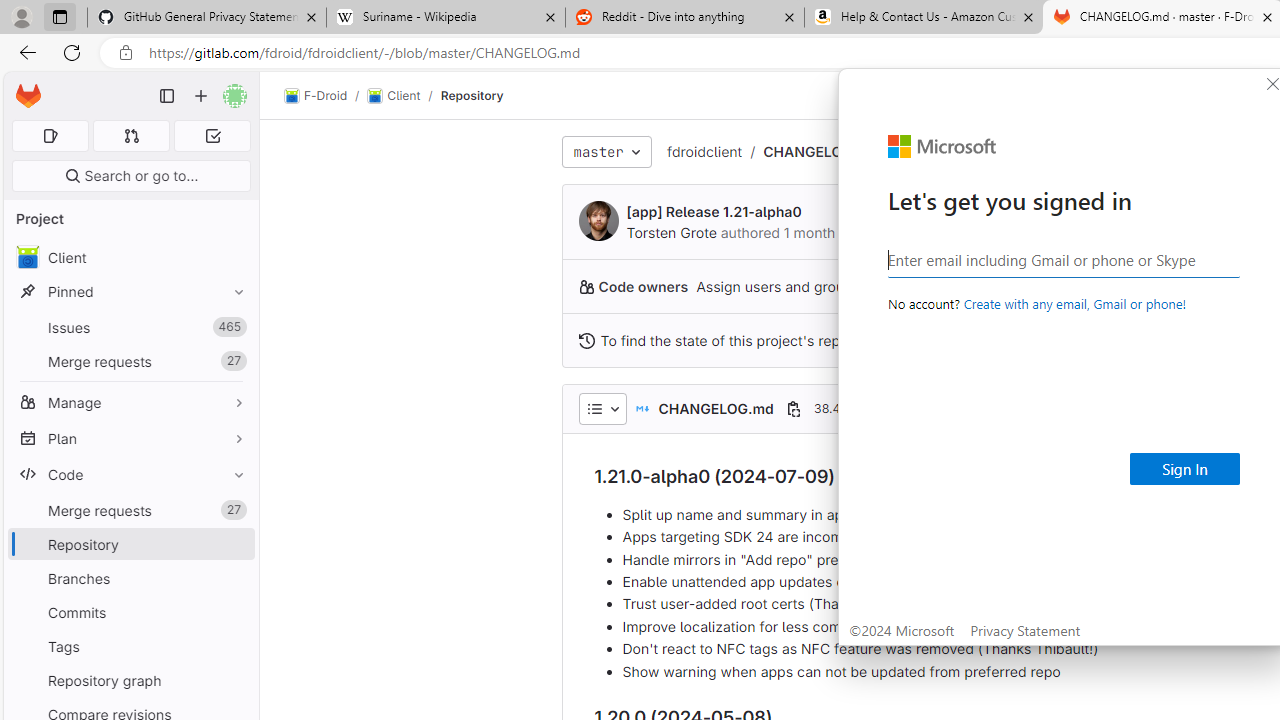 This screenshot has height=720, width=1280. Describe the element at coordinates (598, 220) in the screenshot. I see `Torsten Grote's avatar` at that location.